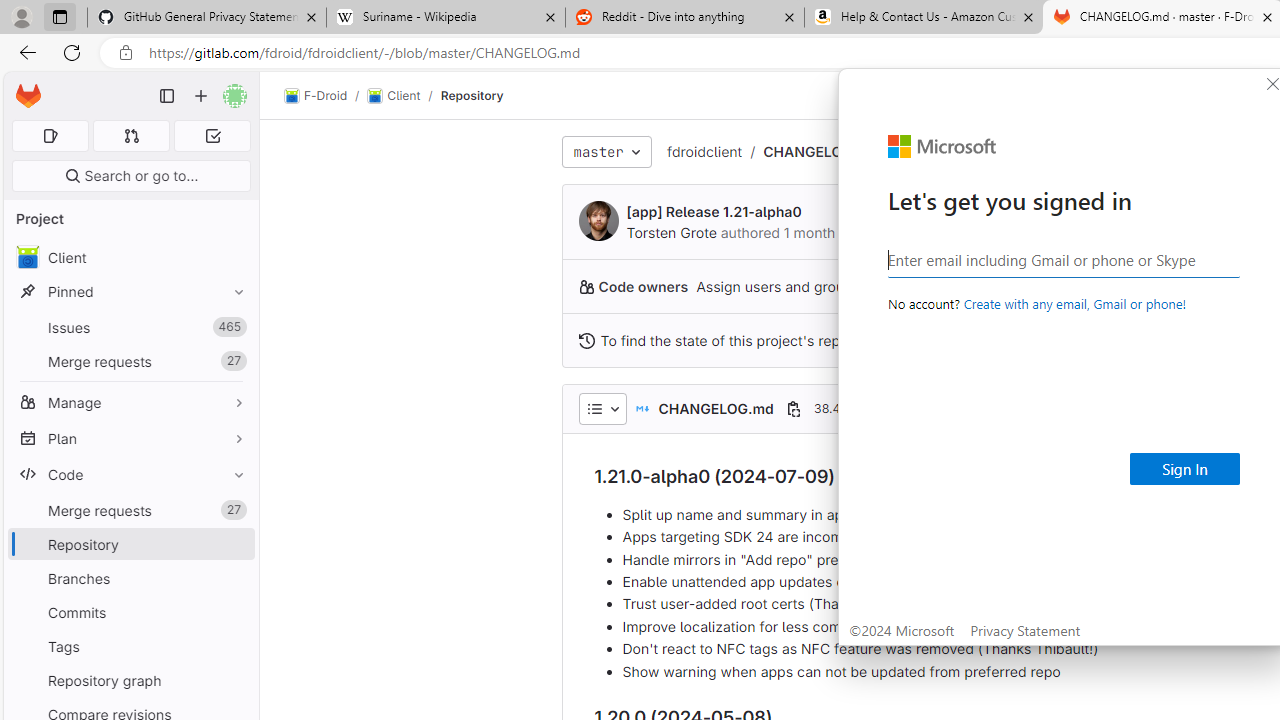 This screenshot has height=720, width=1280. Describe the element at coordinates (598, 220) in the screenshot. I see `Torsten Grote's avatar` at that location.